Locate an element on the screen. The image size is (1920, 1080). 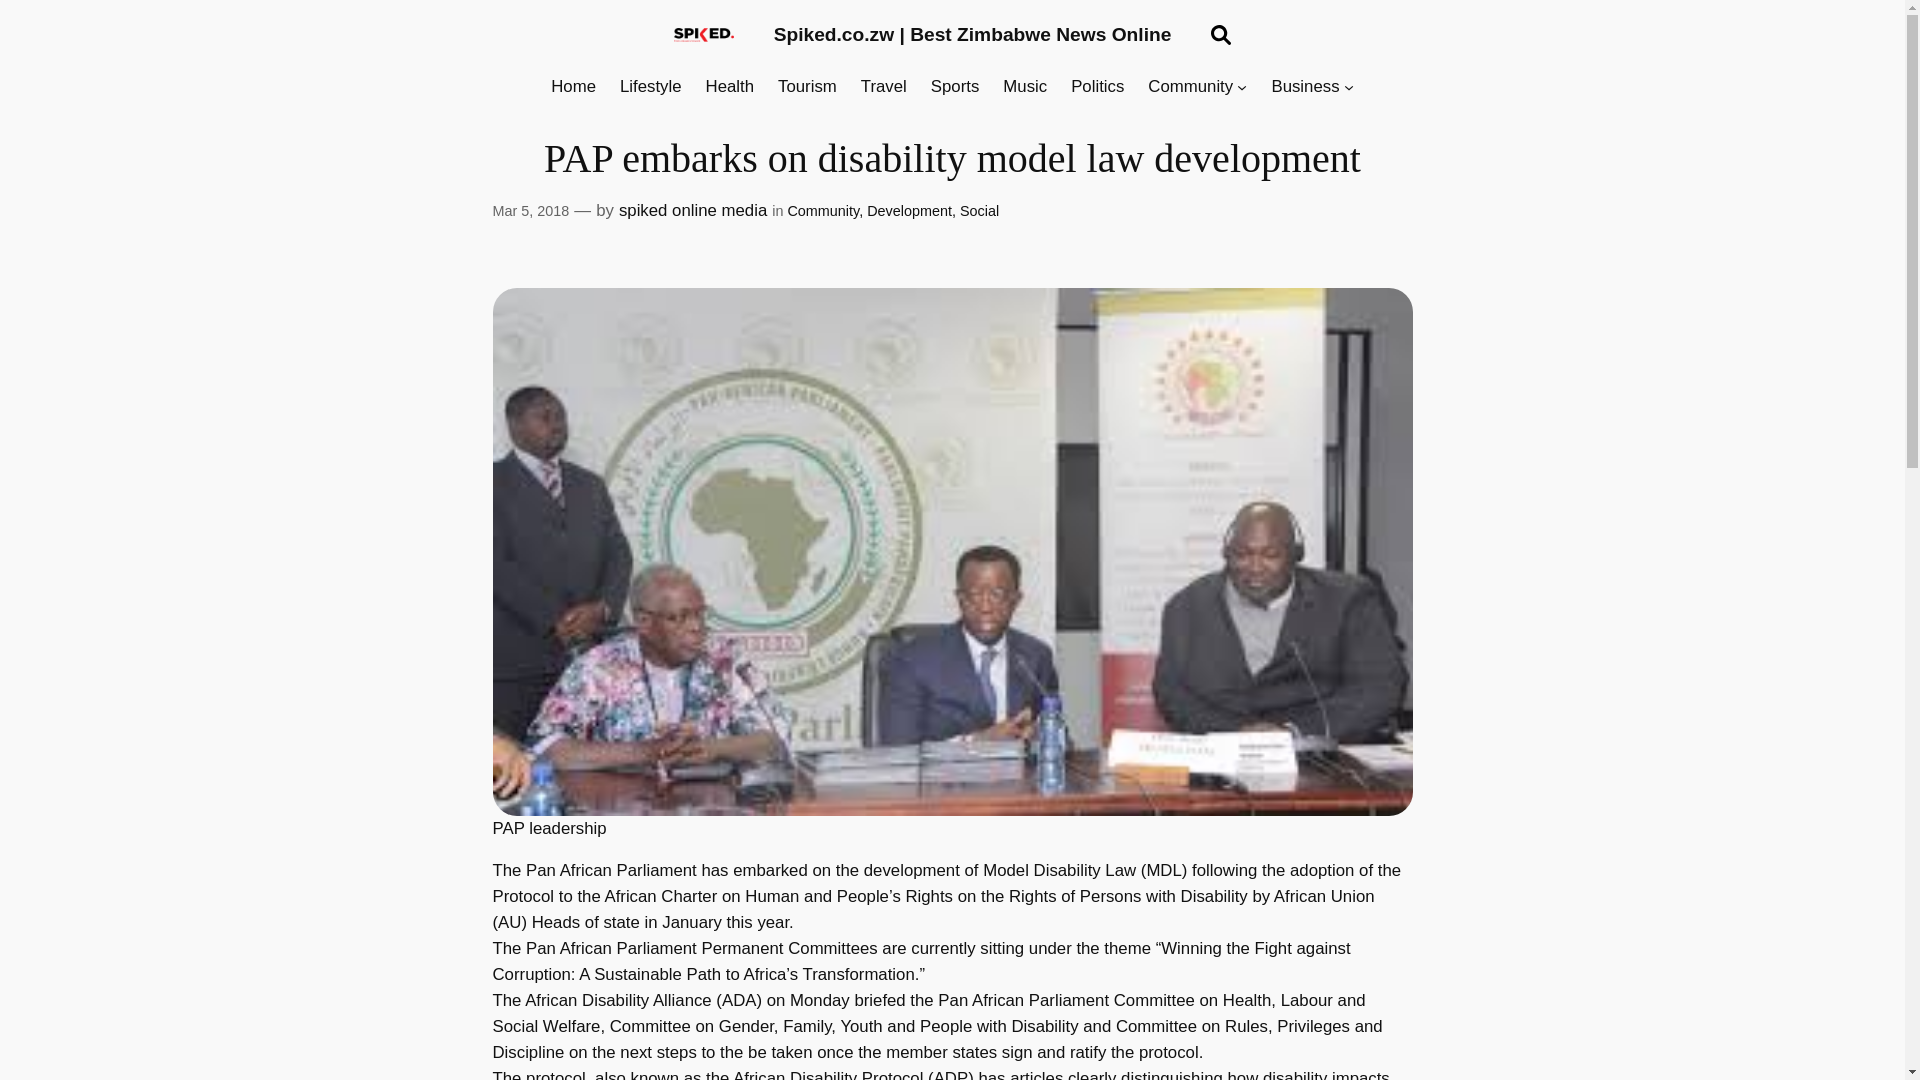
Mar 5, 2018 is located at coordinates (530, 211).